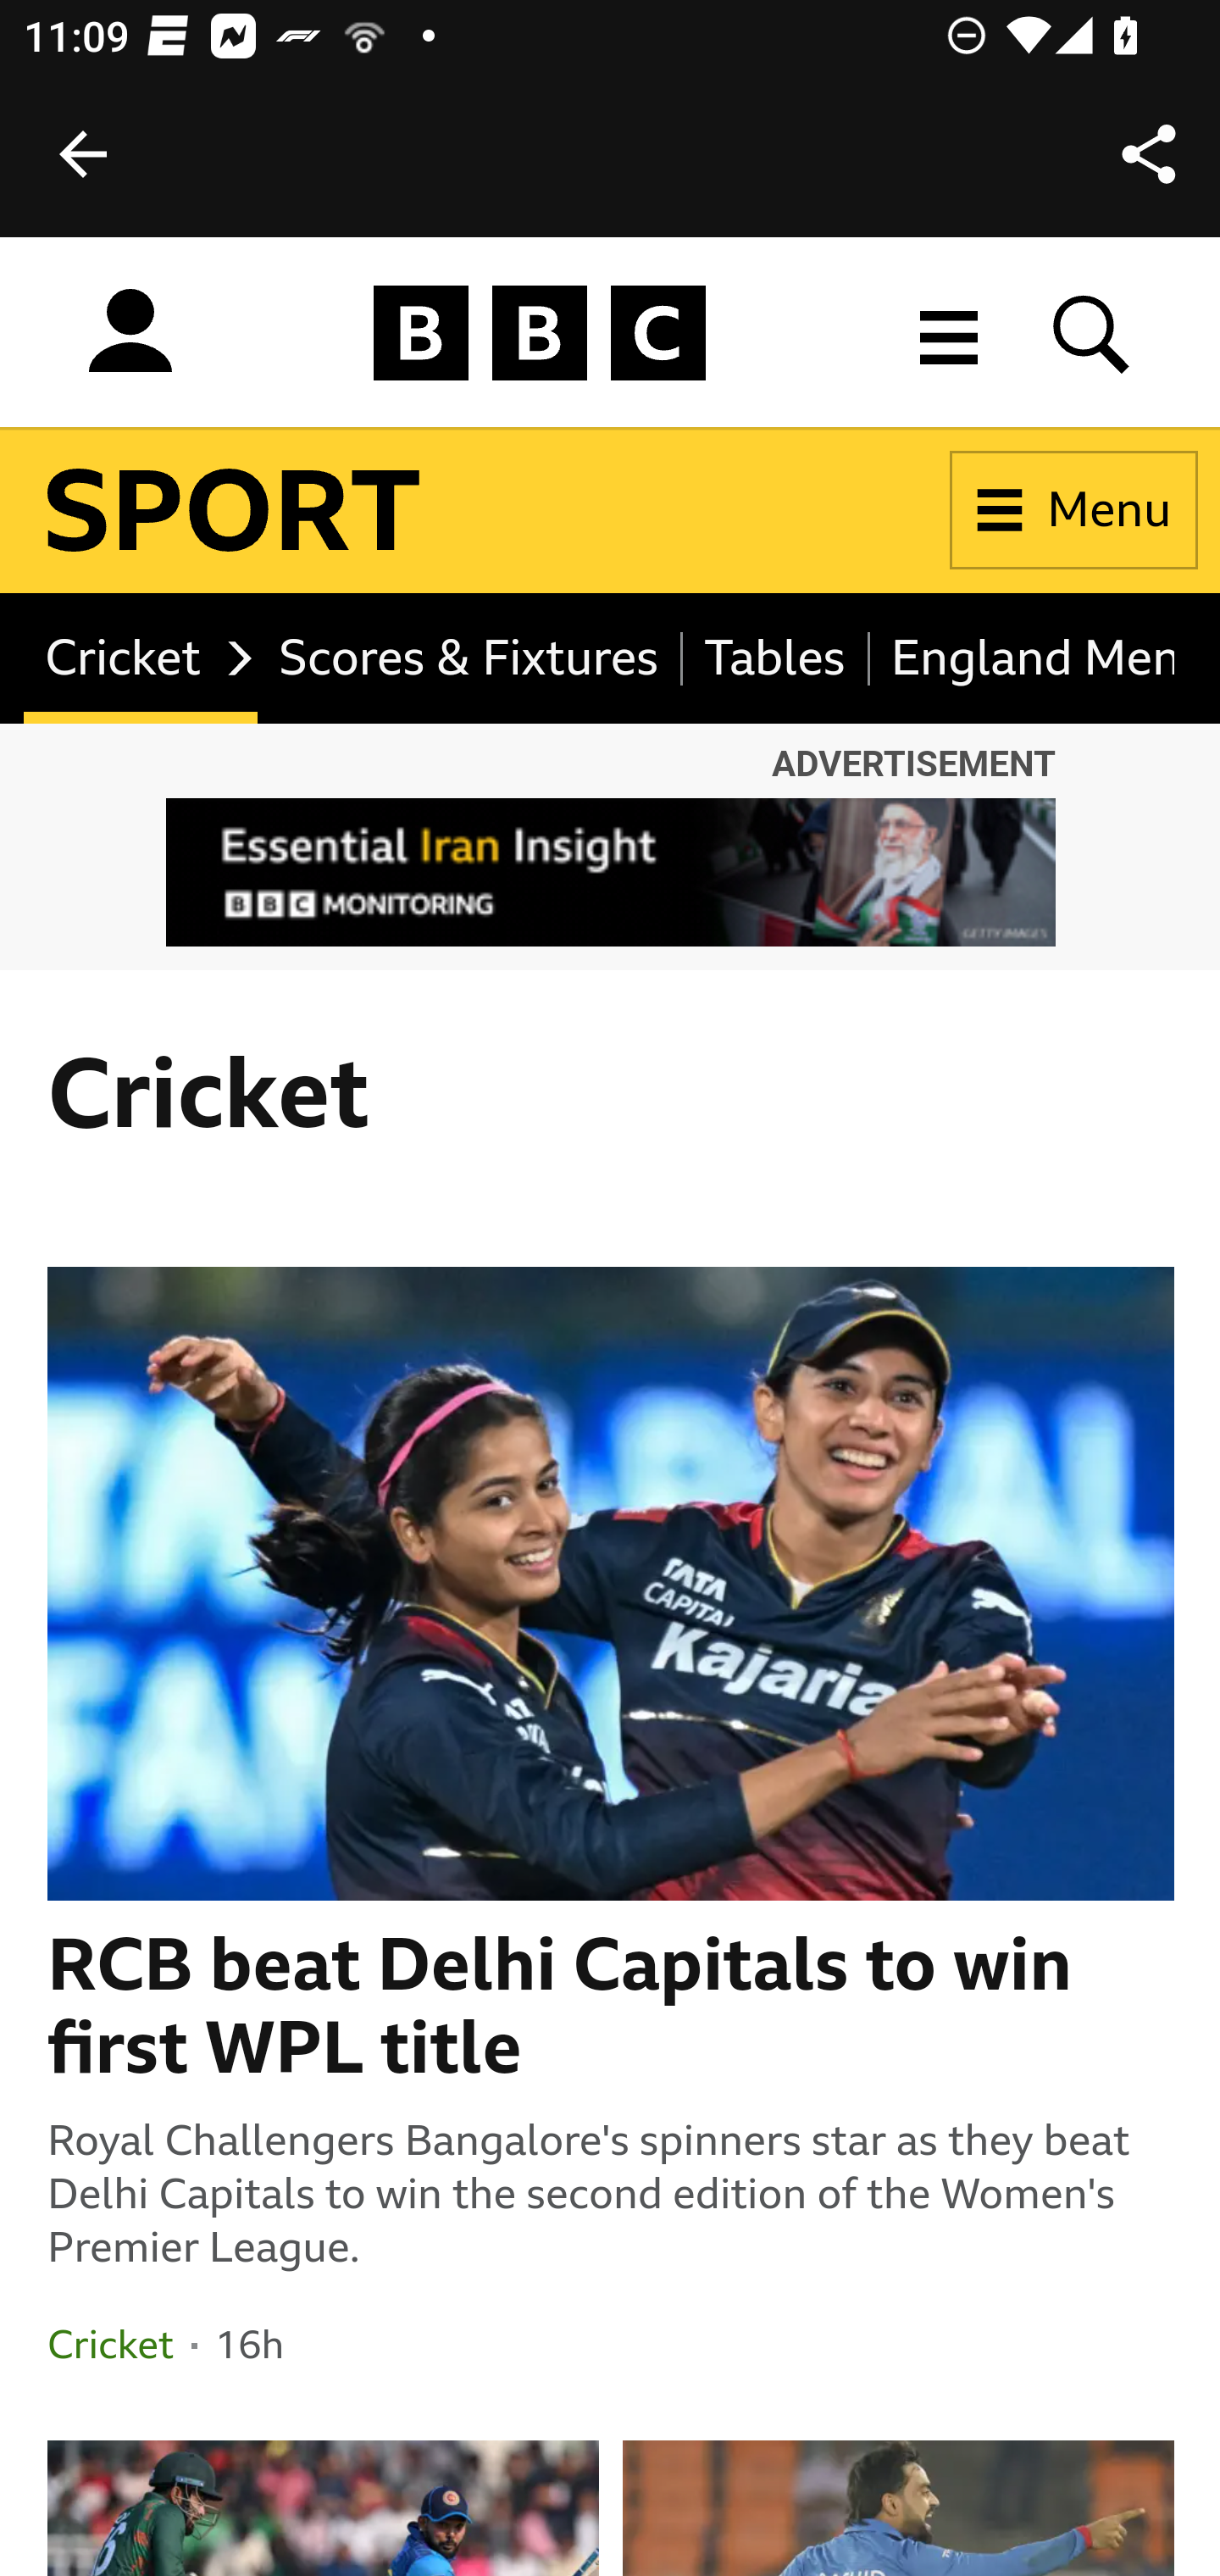 The height and width of the screenshot is (2576, 1220). Describe the element at coordinates (469, 658) in the screenshot. I see `Scores & Fixtures` at that location.